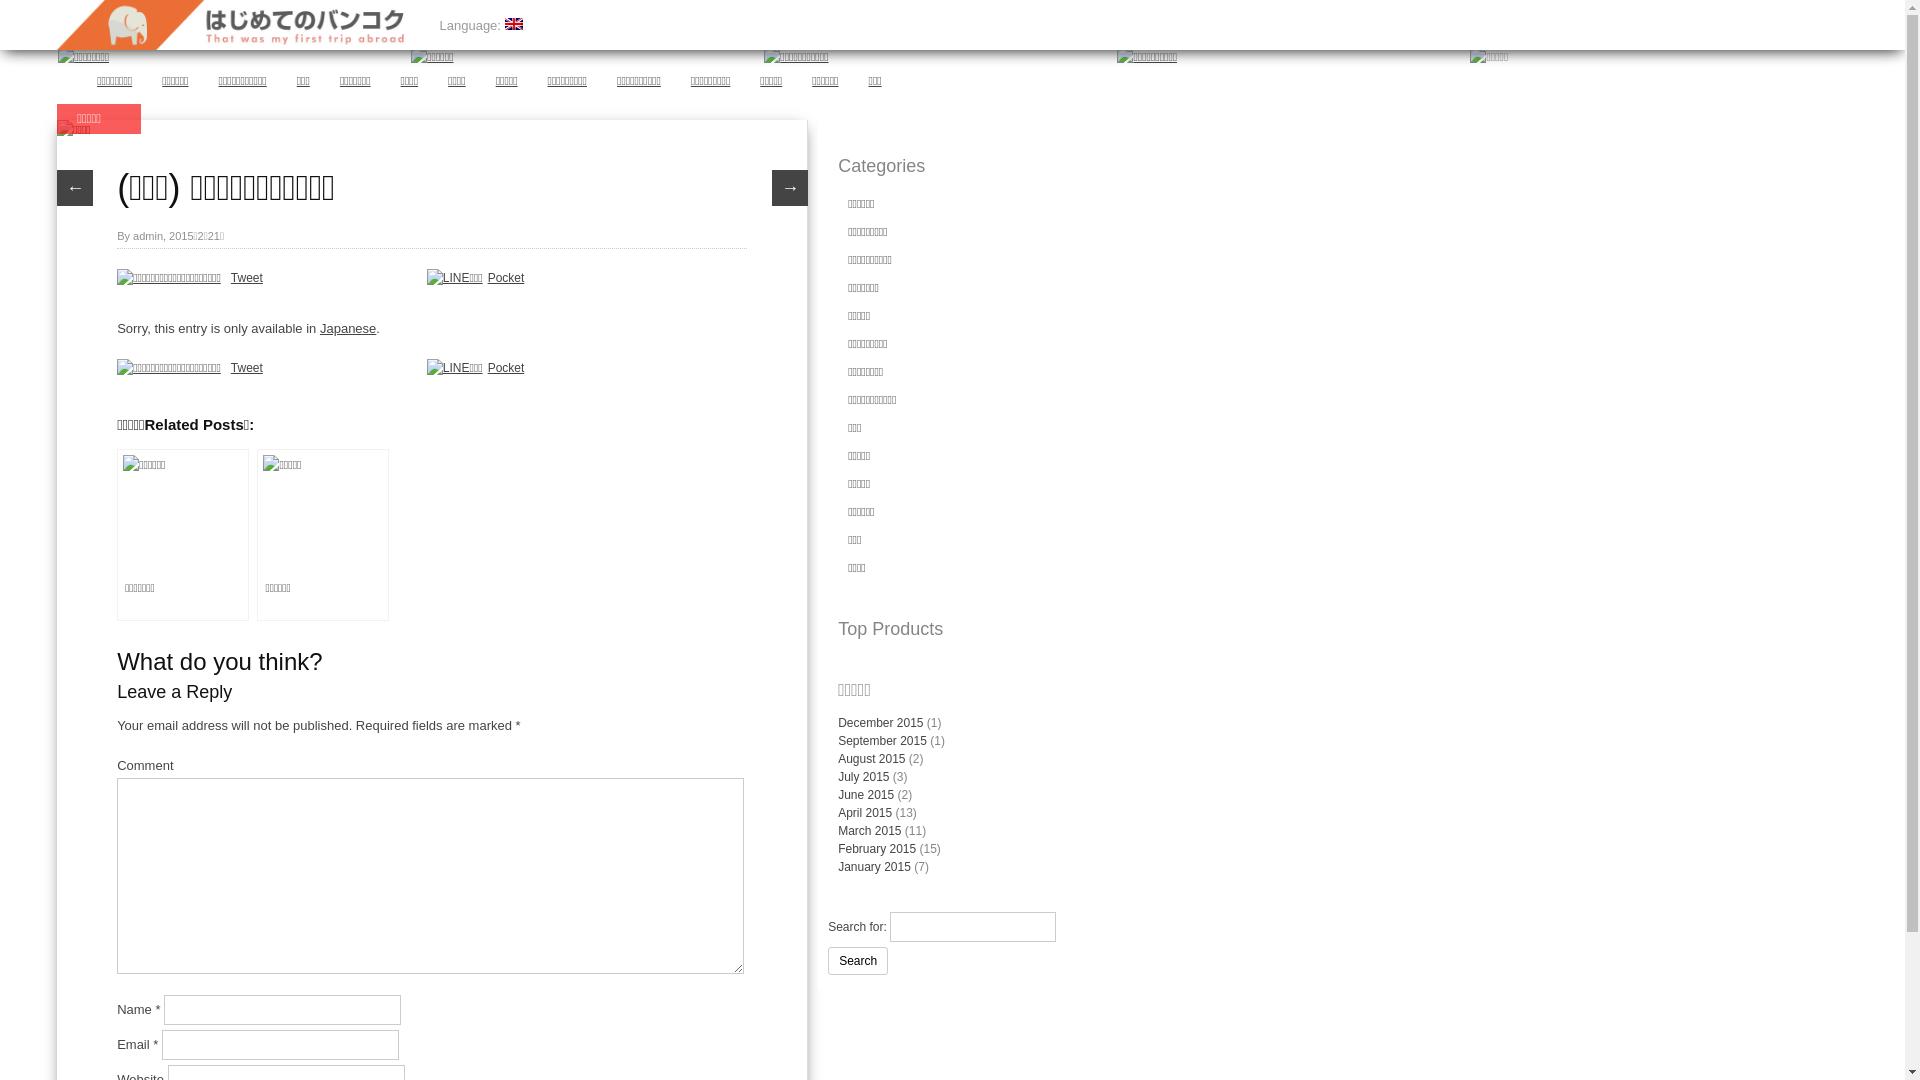  What do you see at coordinates (506, 368) in the screenshot?
I see `Pocket` at bounding box center [506, 368].